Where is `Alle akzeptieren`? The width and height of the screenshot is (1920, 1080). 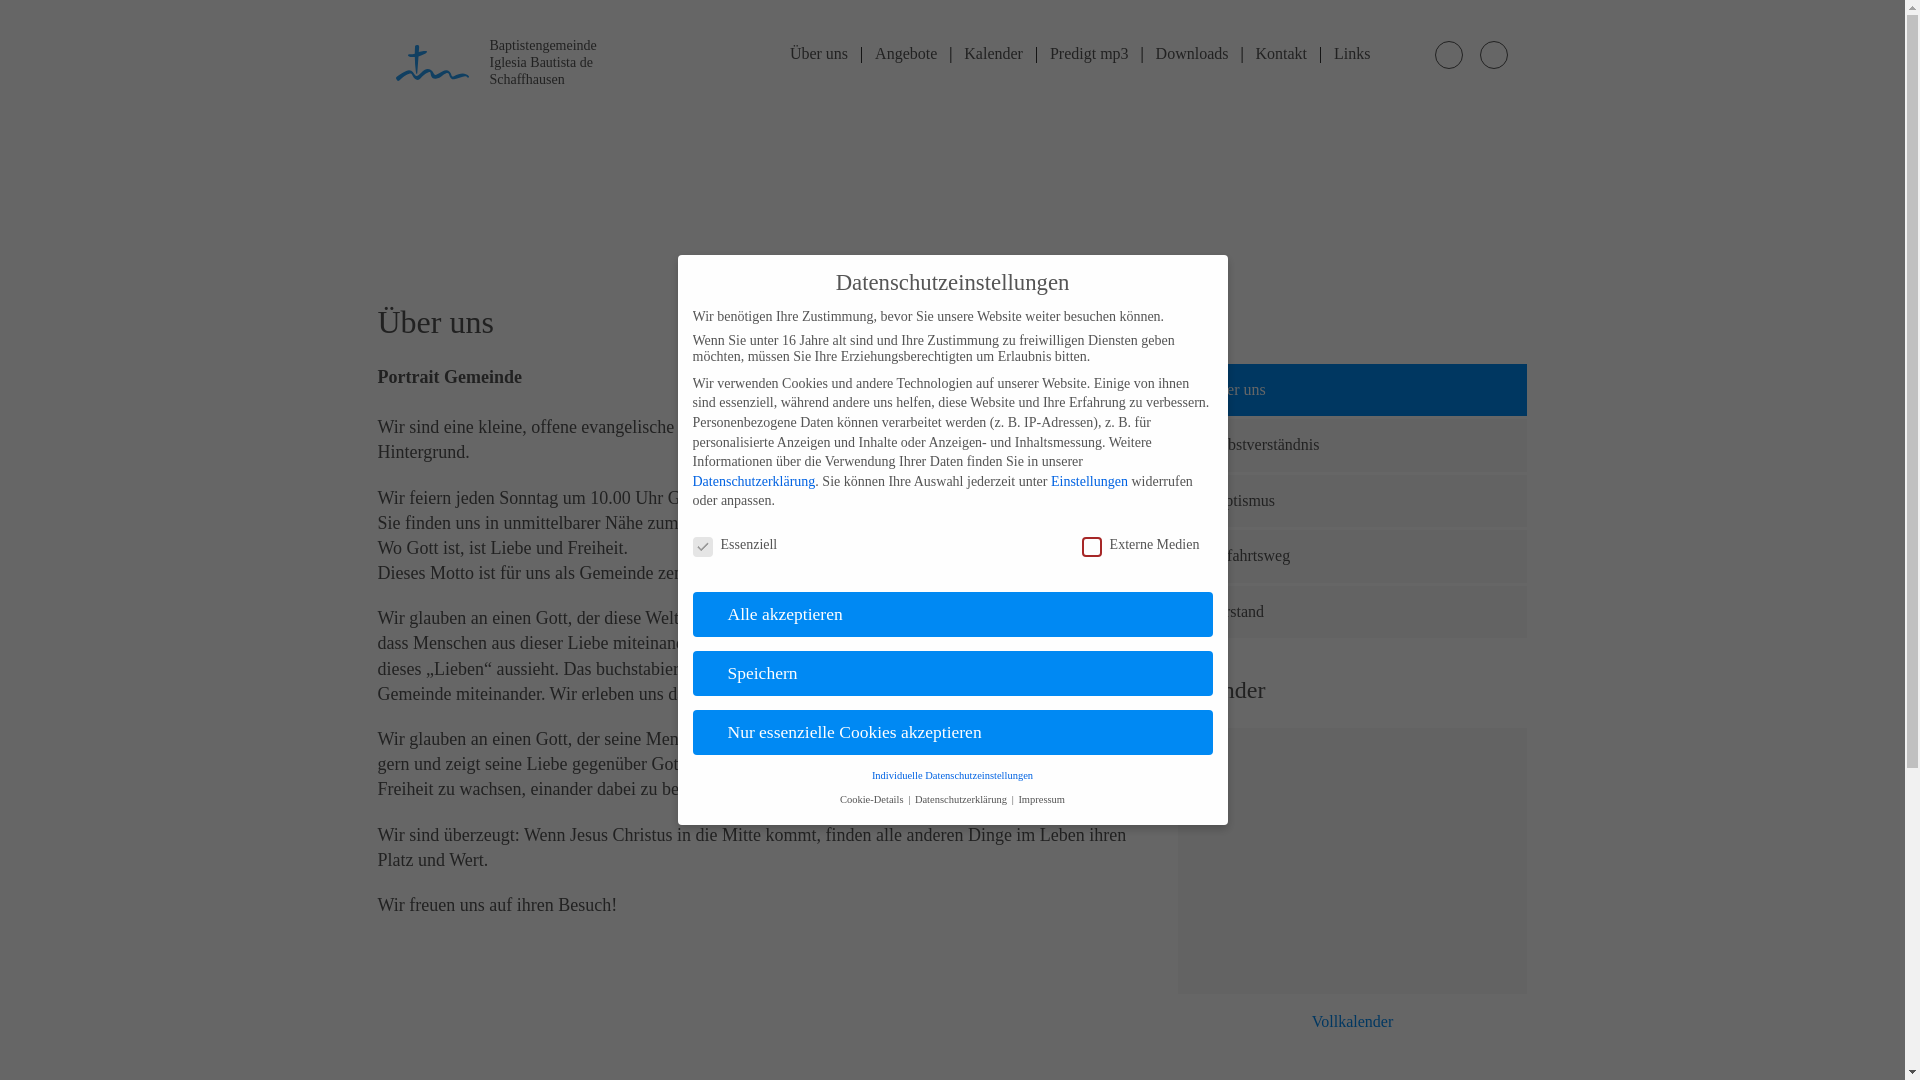
Alle akzeptieren is located at coordinates (952, 615).